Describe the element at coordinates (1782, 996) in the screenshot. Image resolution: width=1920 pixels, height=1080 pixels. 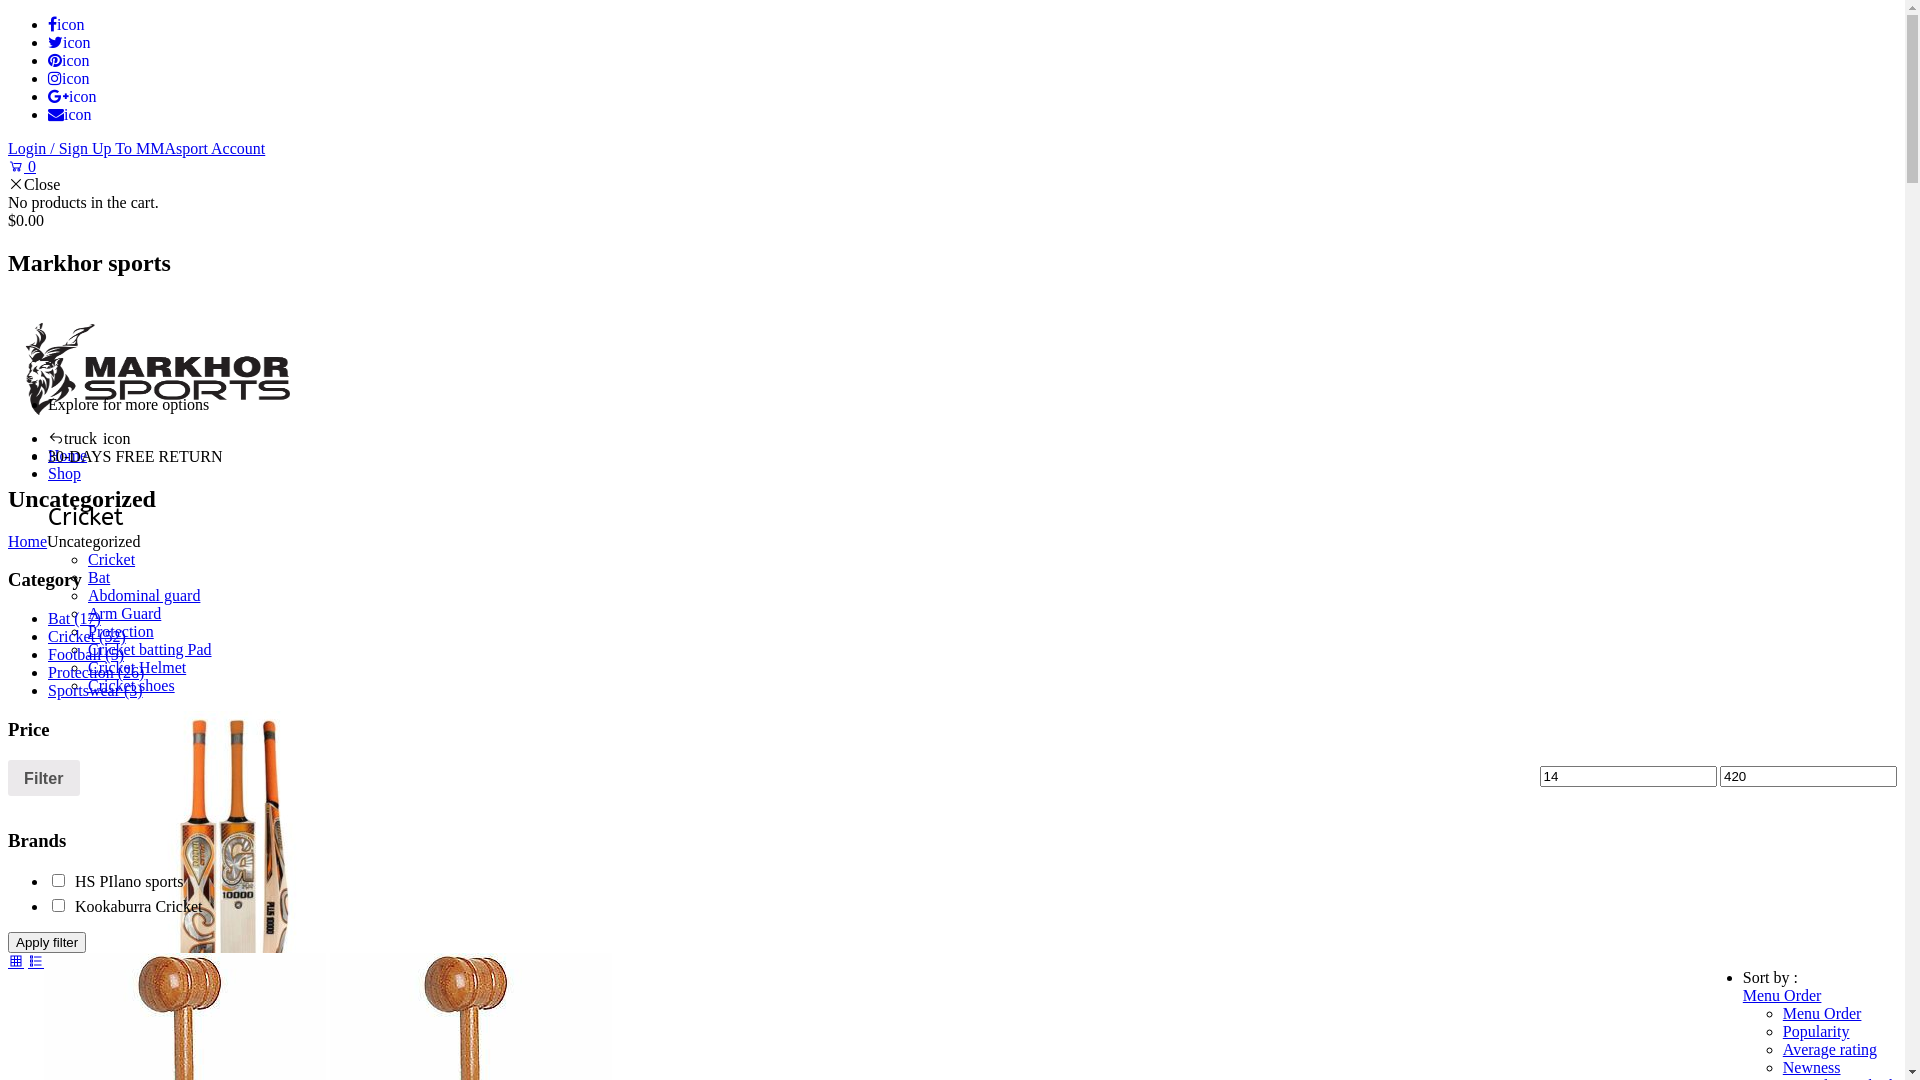
I see `Menu Order` at that location.